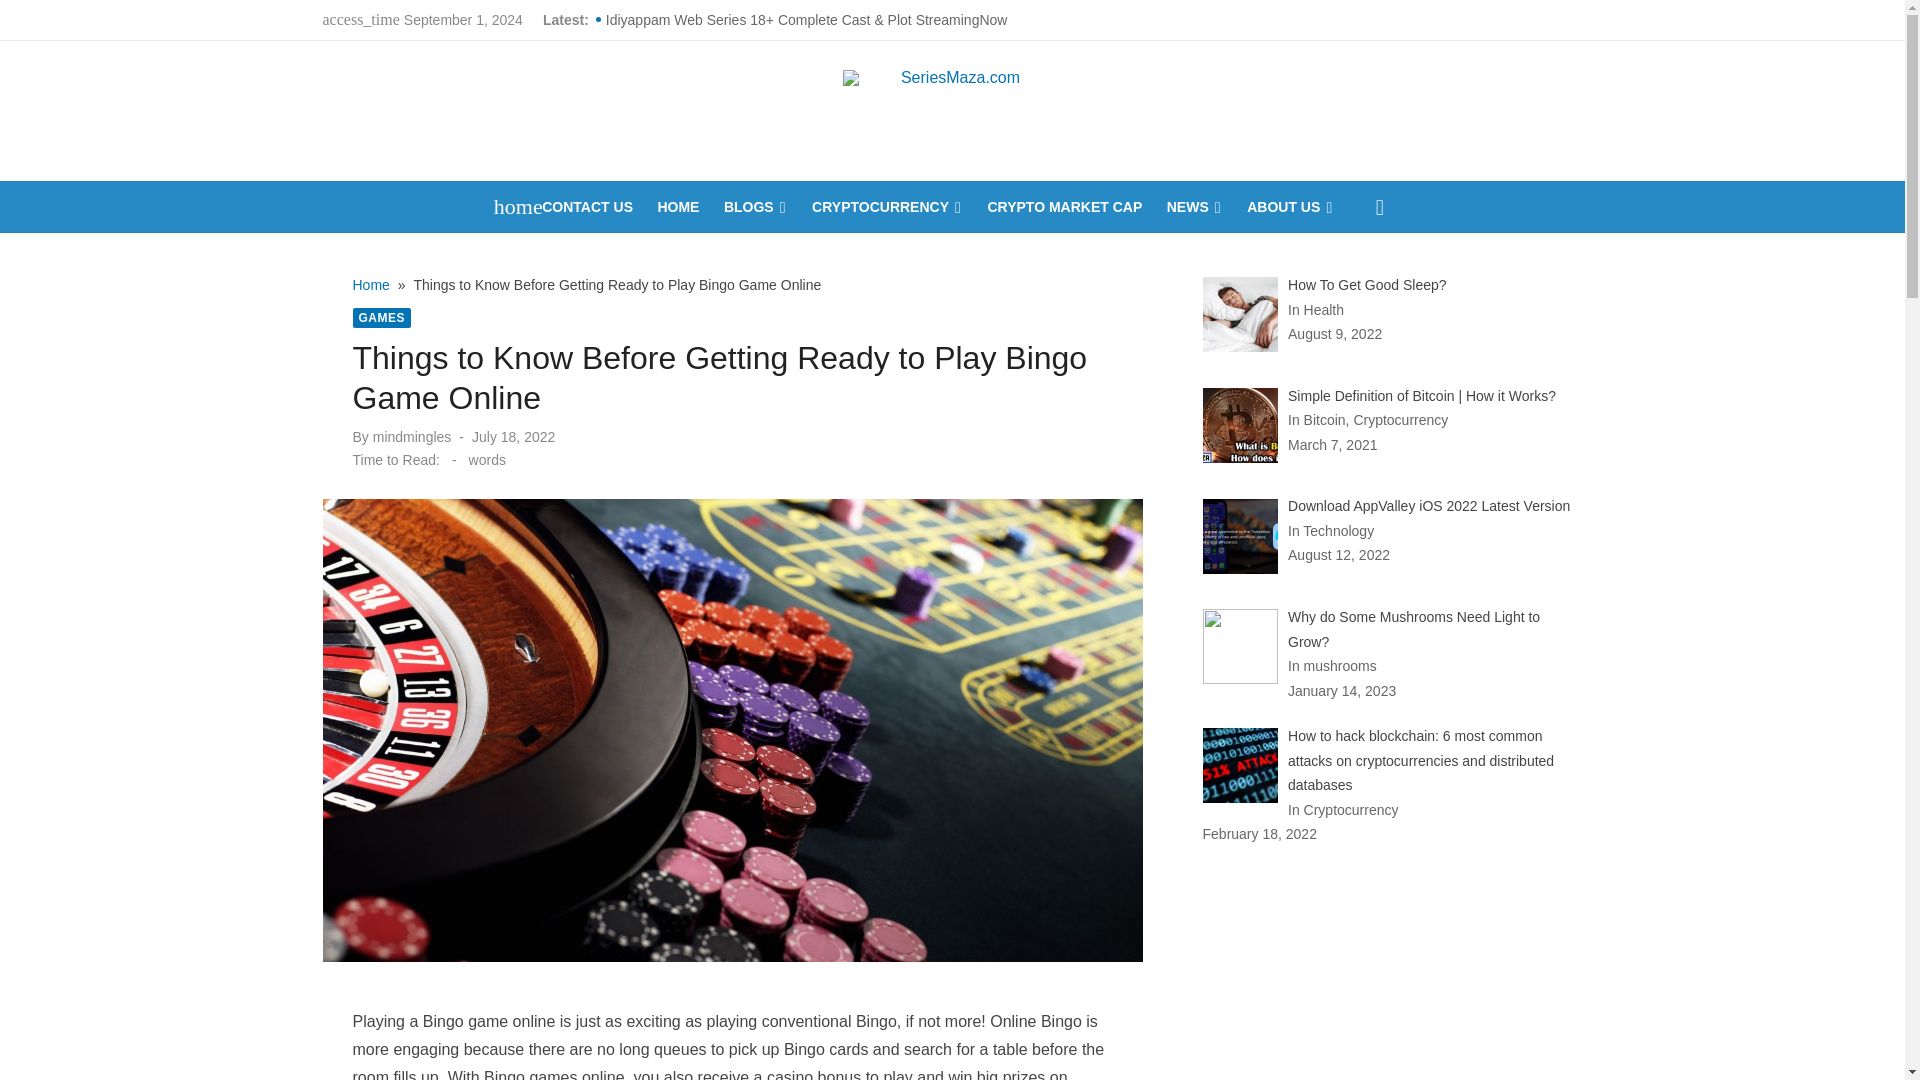 The width and height of the screenshot is (1920, 1080). I want to click on CONTACT US, so click(587, 207).